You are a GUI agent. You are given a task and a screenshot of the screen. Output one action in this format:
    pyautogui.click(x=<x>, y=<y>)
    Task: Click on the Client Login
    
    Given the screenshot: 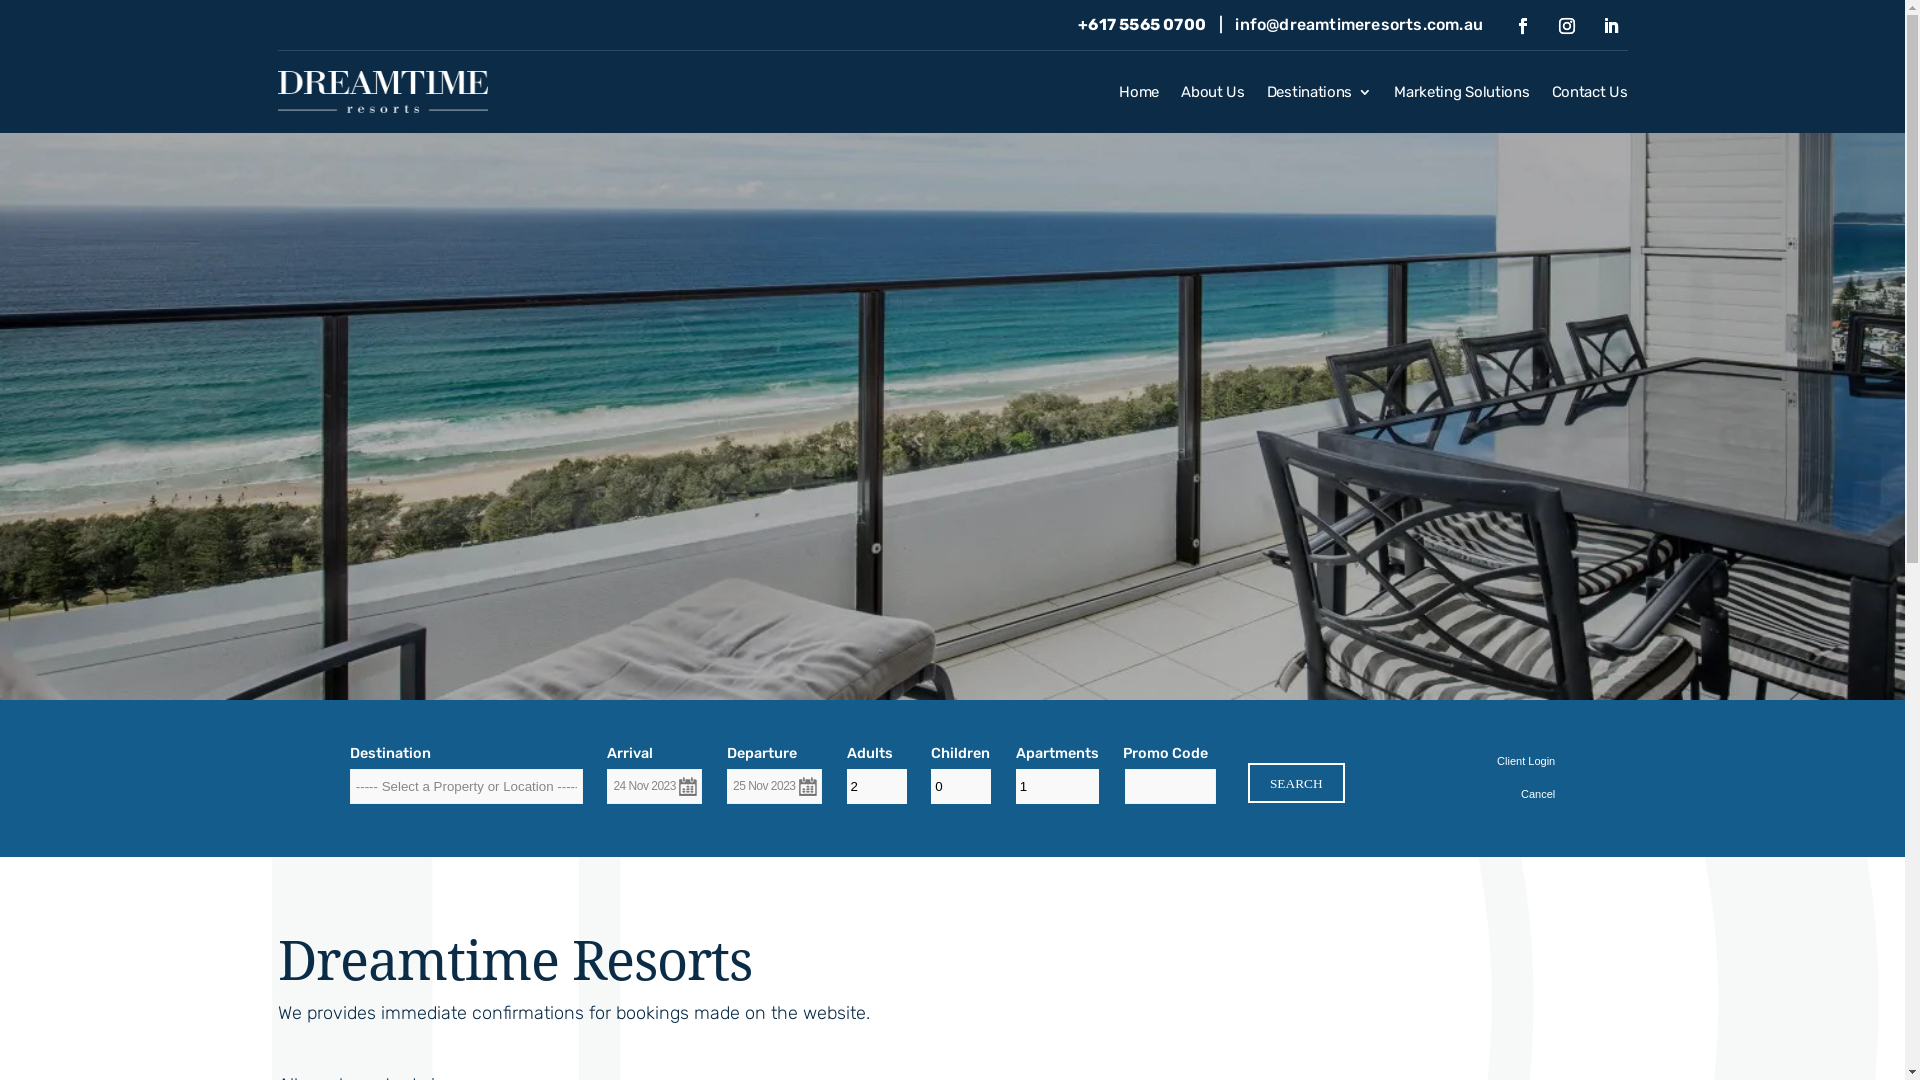 What is the action you would take?
    pyautogui.click(x=1526, y=761)
    